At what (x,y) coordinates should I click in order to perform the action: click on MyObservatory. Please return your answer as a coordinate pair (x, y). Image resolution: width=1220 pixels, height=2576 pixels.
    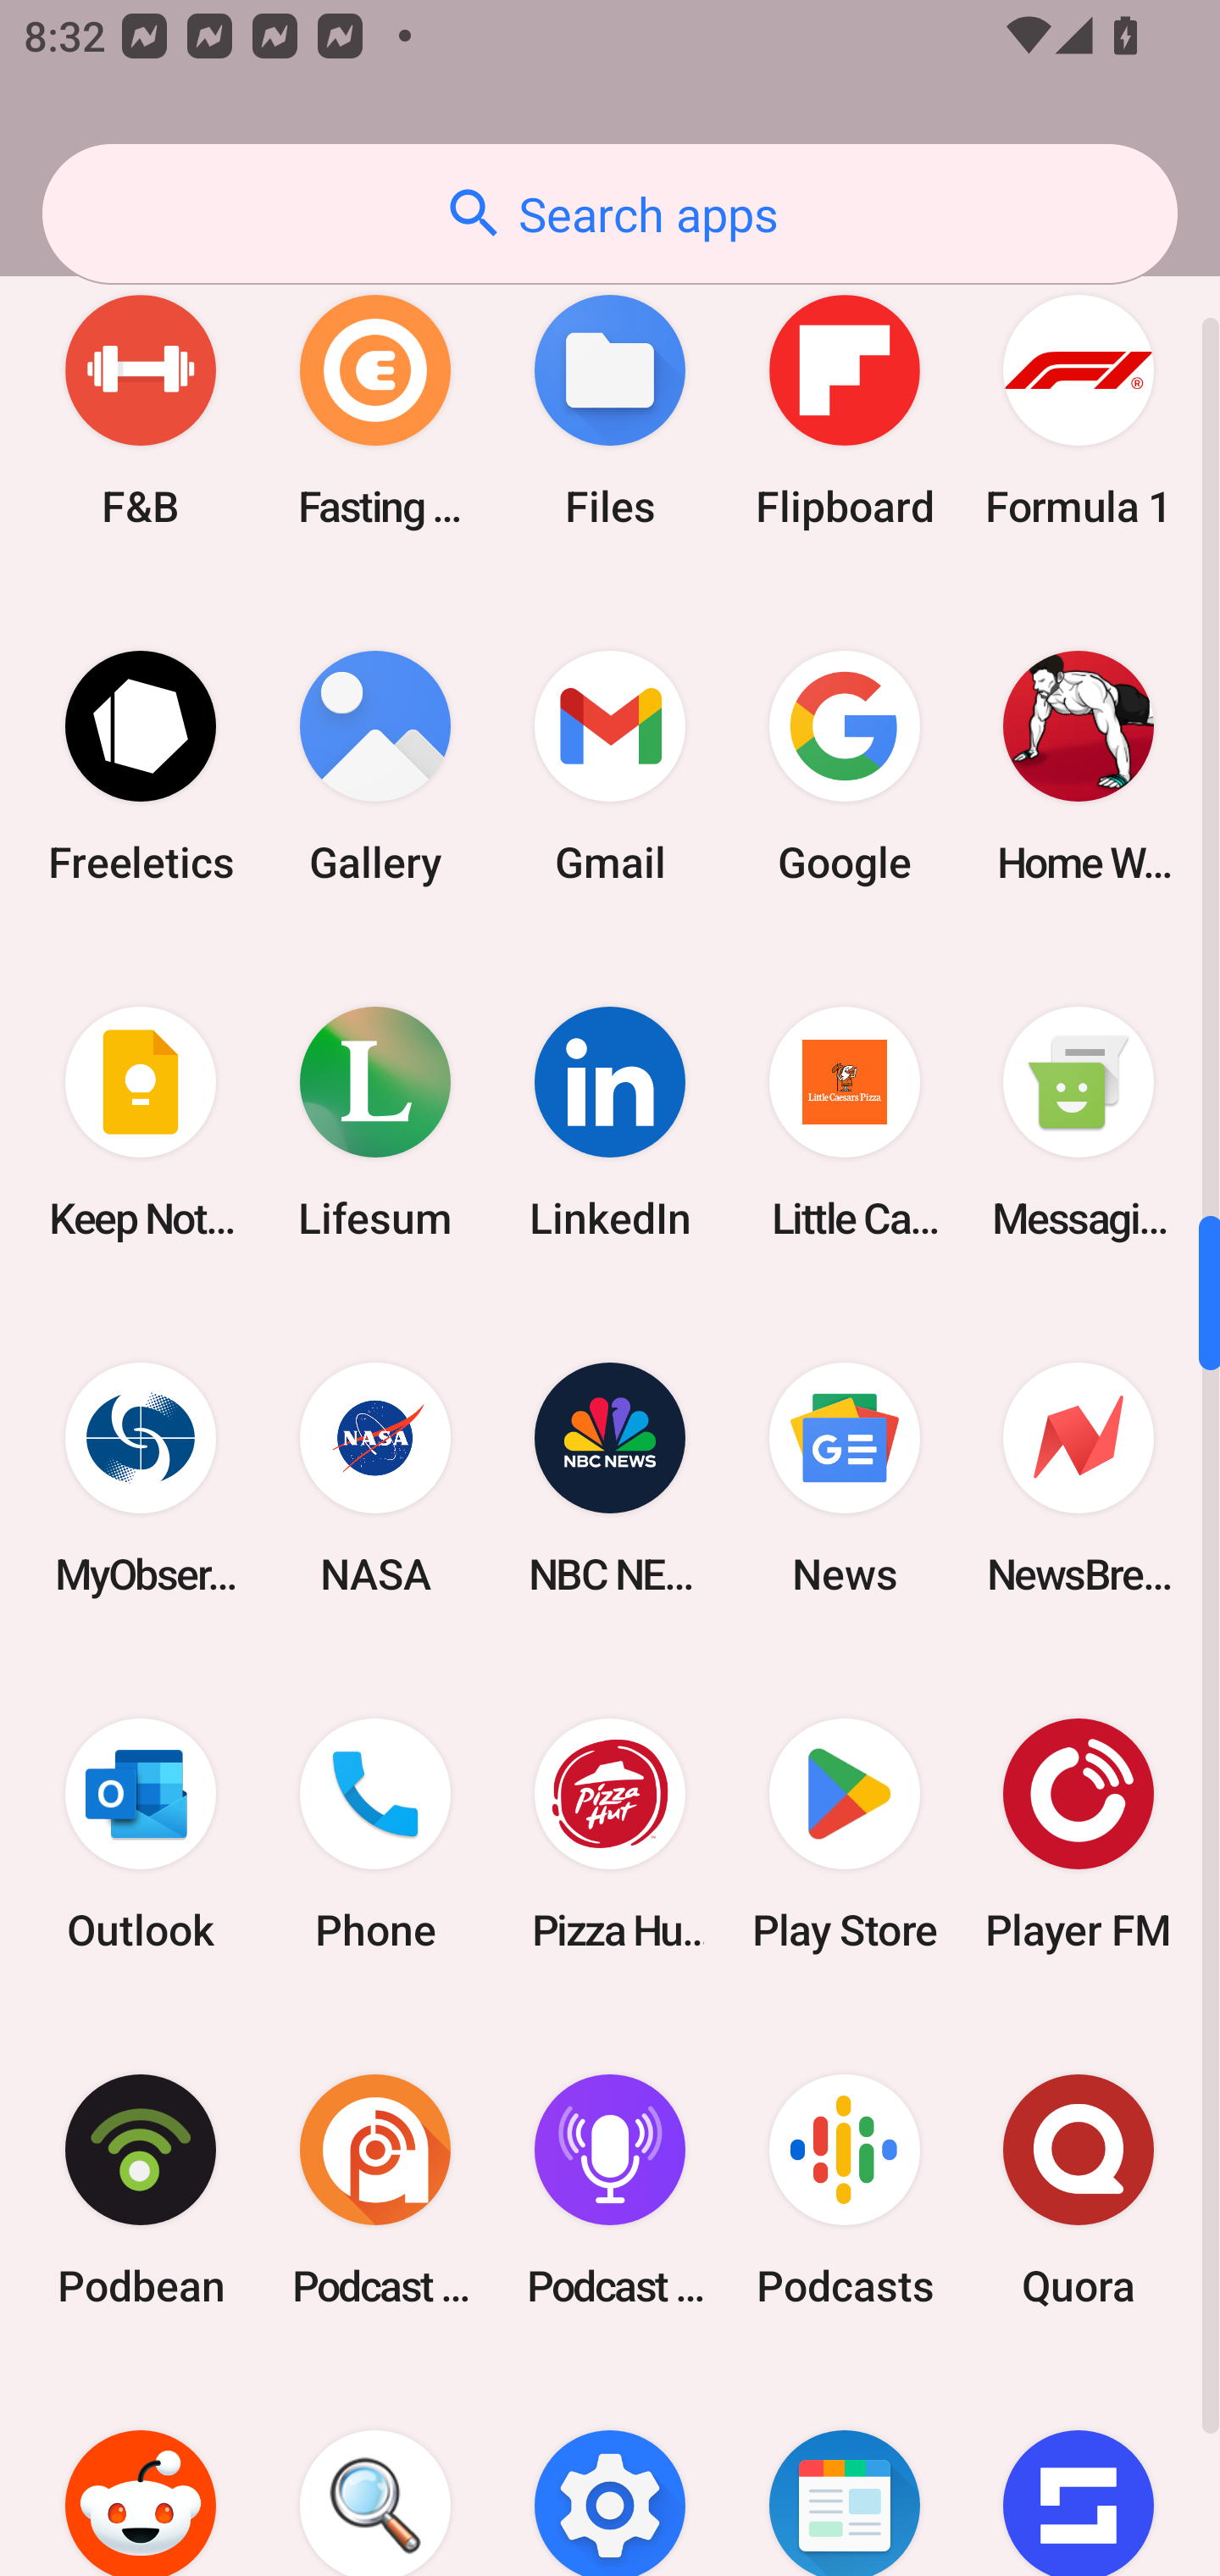
    Looking at the image, I should click on (141, 1478).